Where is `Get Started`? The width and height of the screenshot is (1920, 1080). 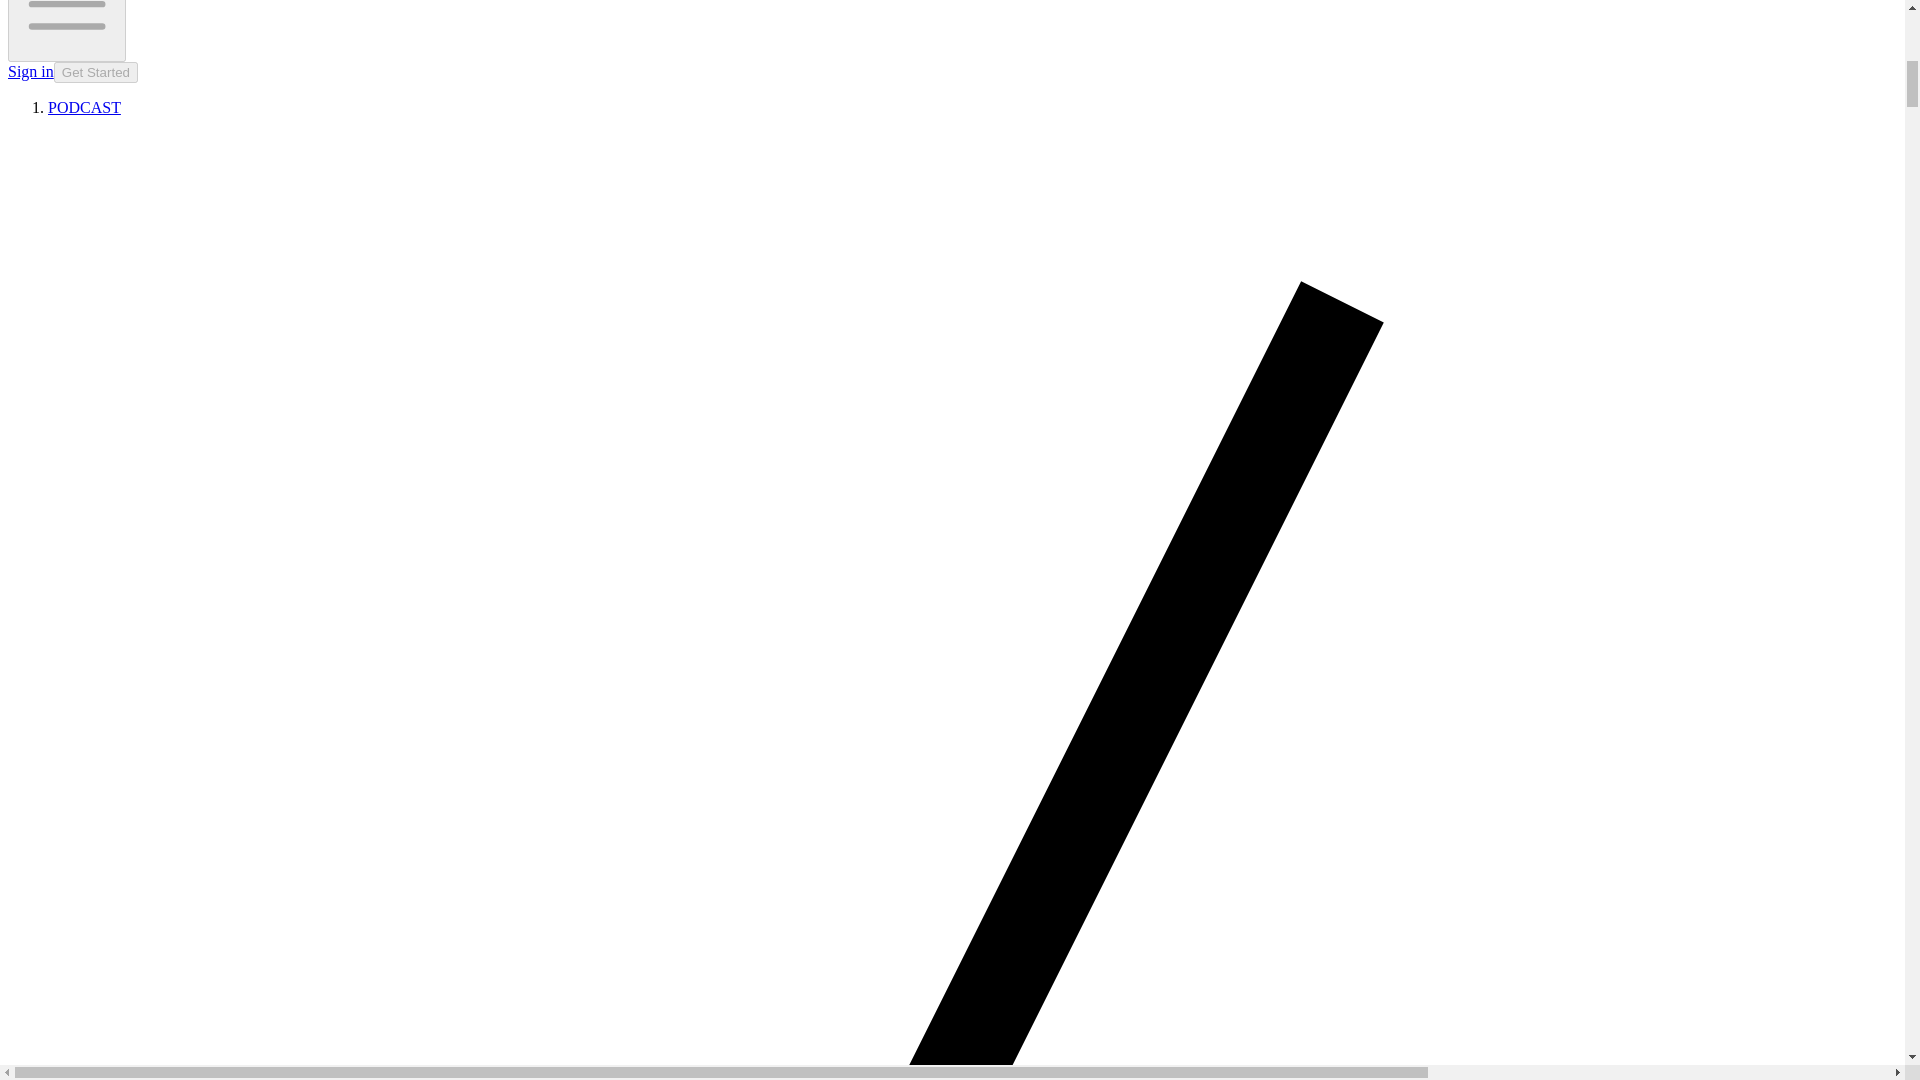 Get Started is located at coordinates (96, 70).